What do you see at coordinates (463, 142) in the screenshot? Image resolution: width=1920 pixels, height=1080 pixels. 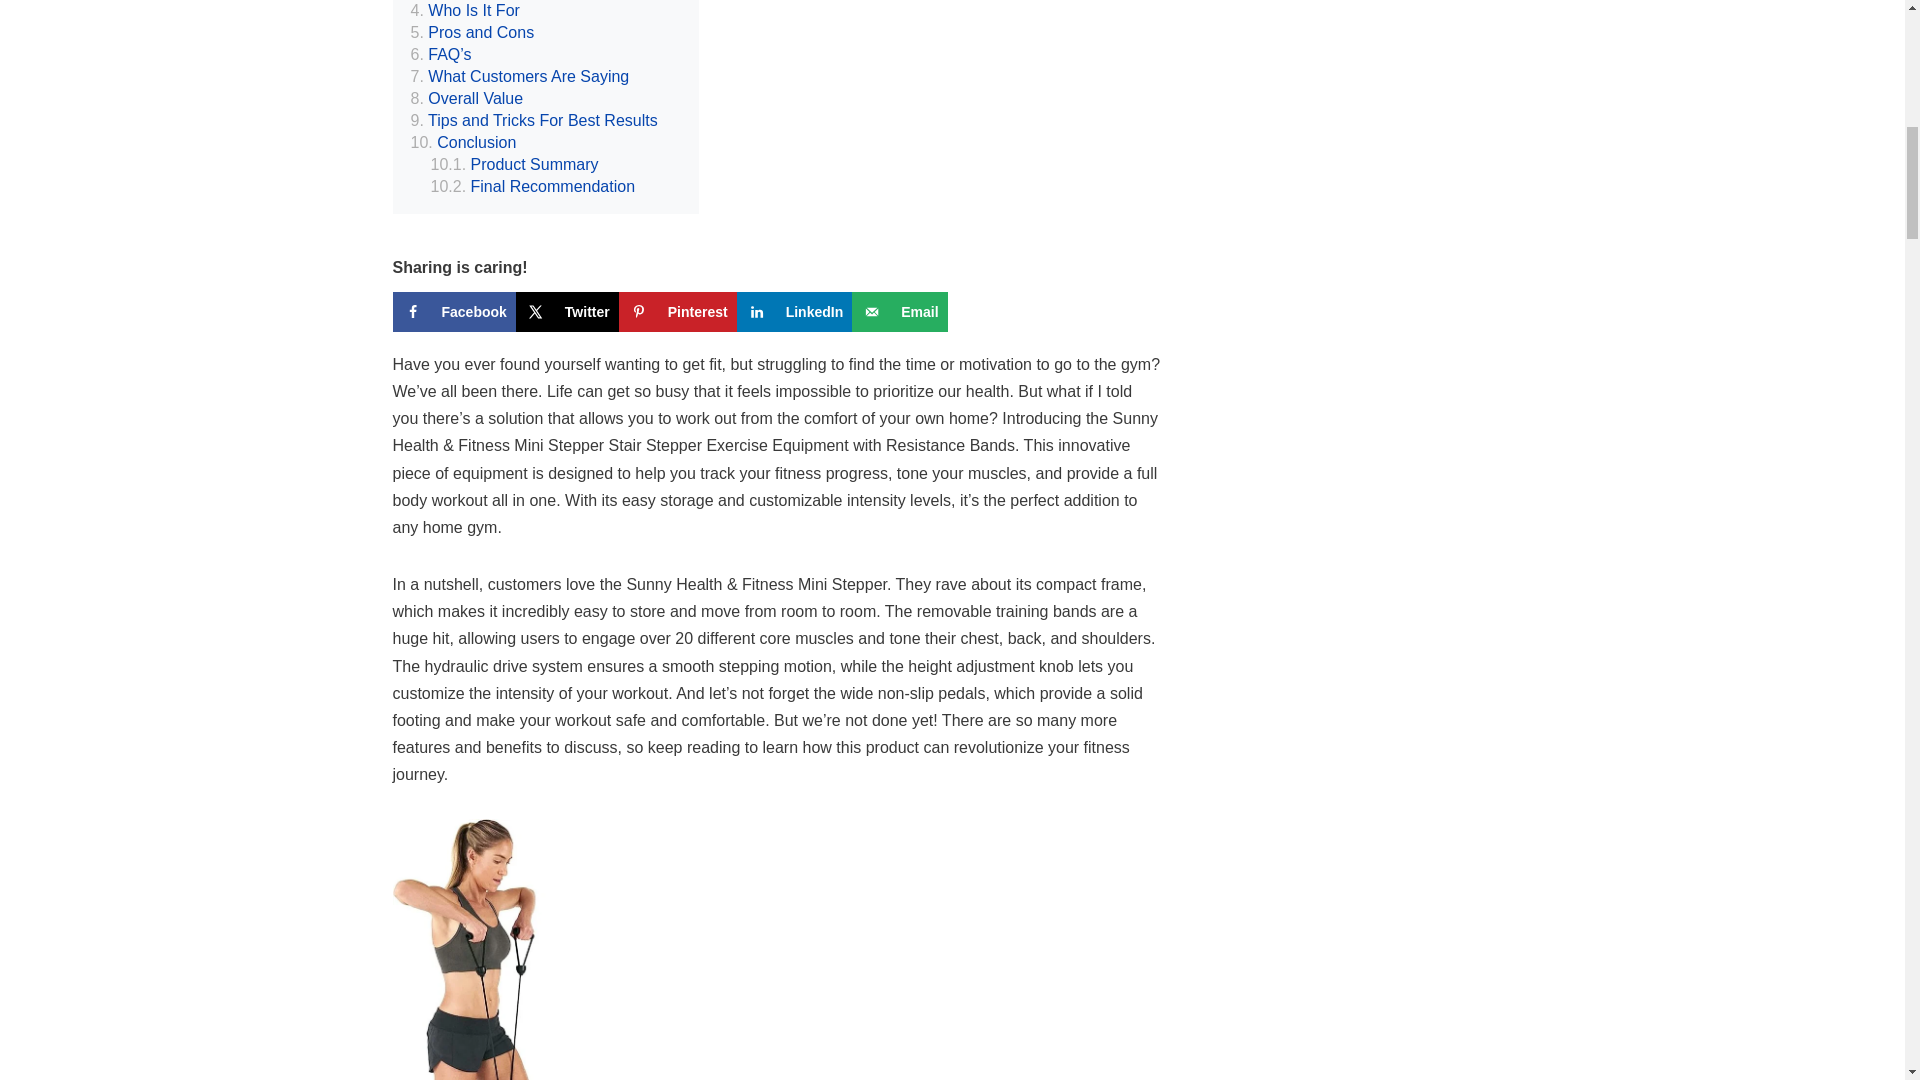 I see `Conclusion` at bounding box center [463, 142].